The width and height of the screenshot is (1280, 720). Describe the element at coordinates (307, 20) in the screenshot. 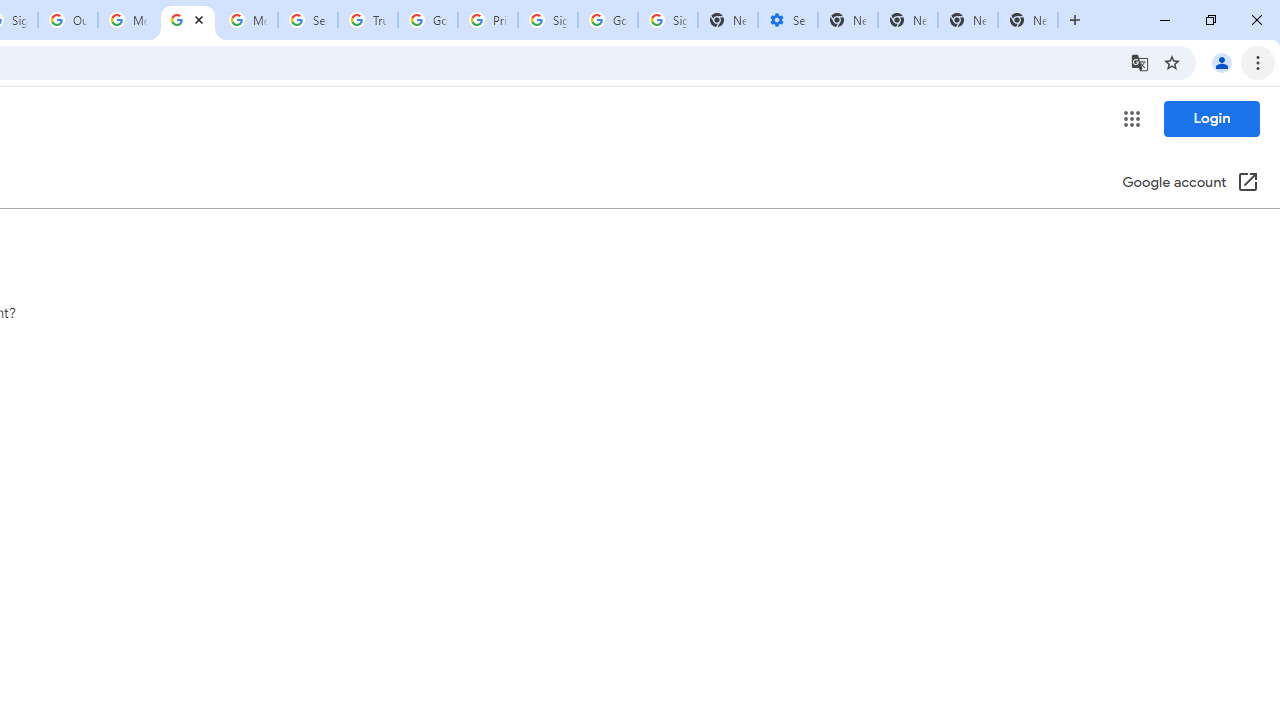

I see `Search our Doodle Library Collection - Google Doodles` at that location.